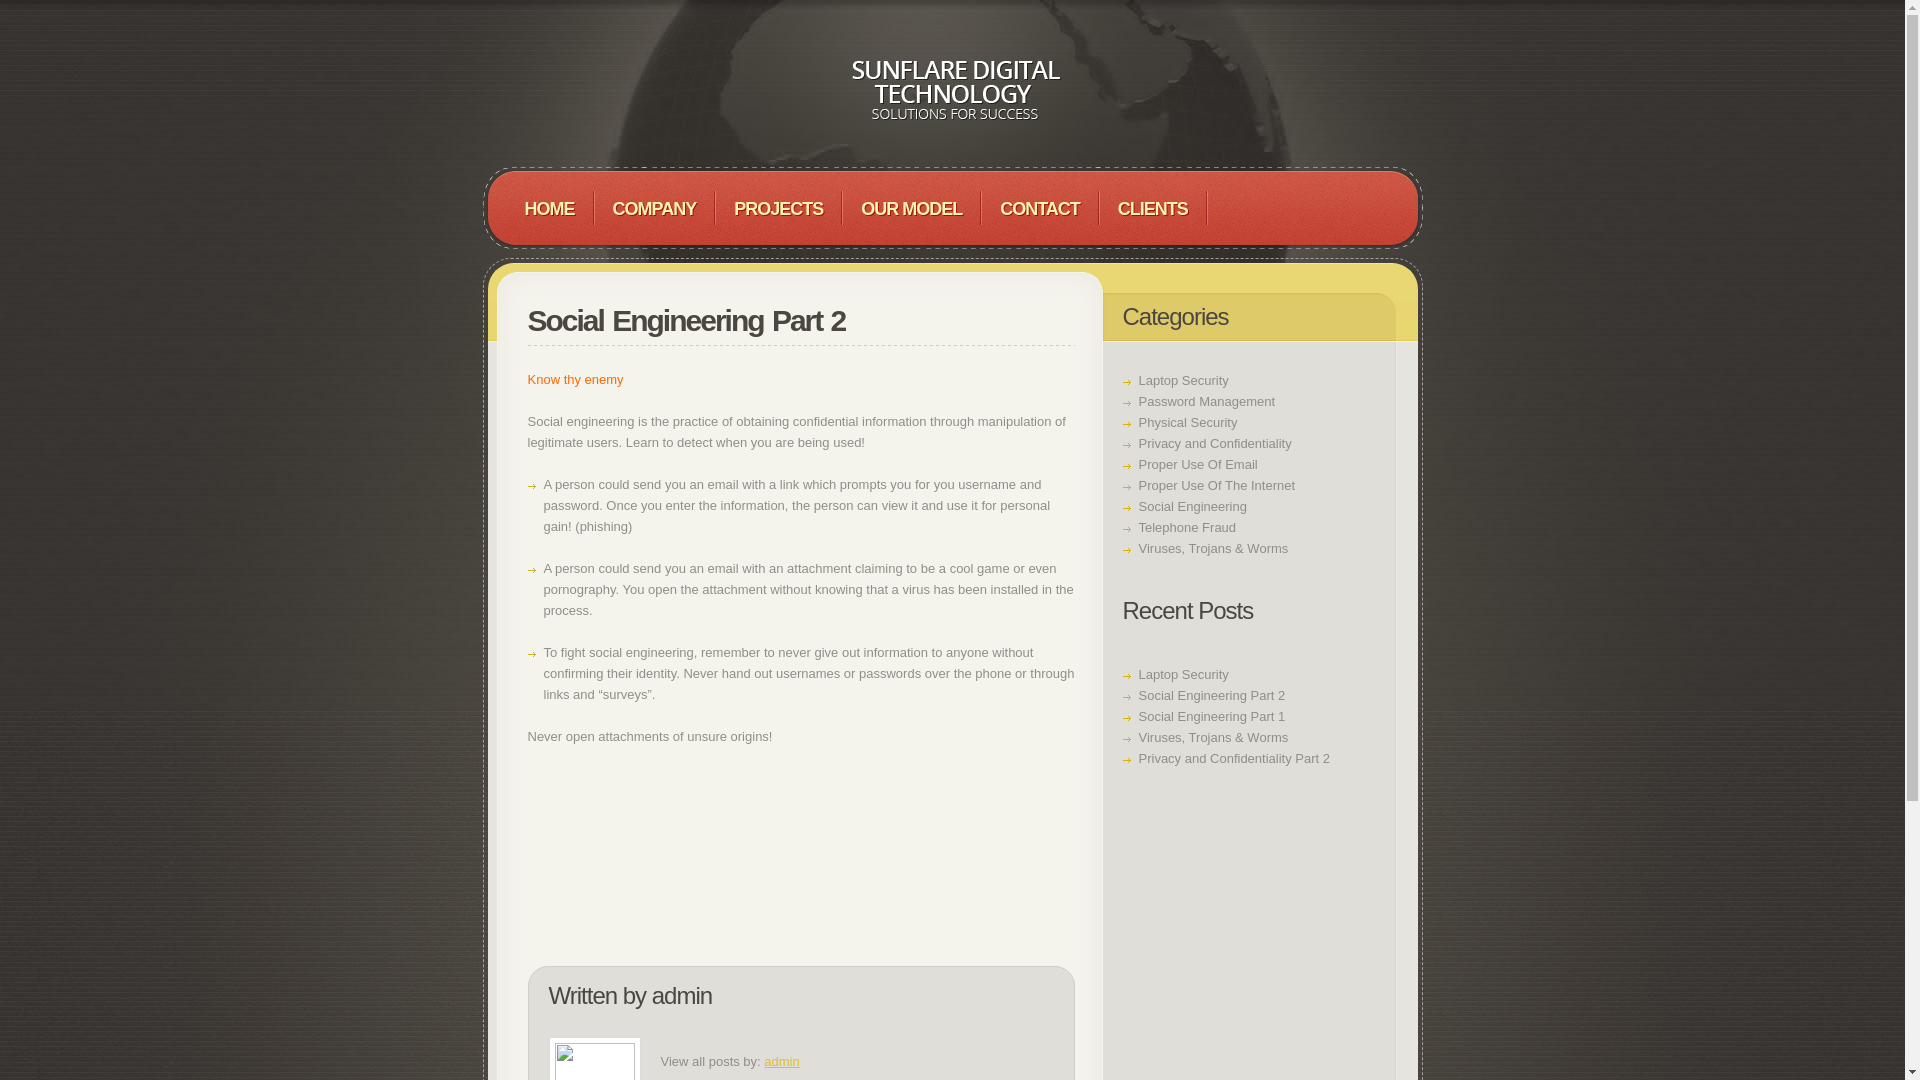 This screenshot has width=1920, height=1080. Describe the element at coordinates (781, 1062) in the screenshot. I see `admin` at that location.